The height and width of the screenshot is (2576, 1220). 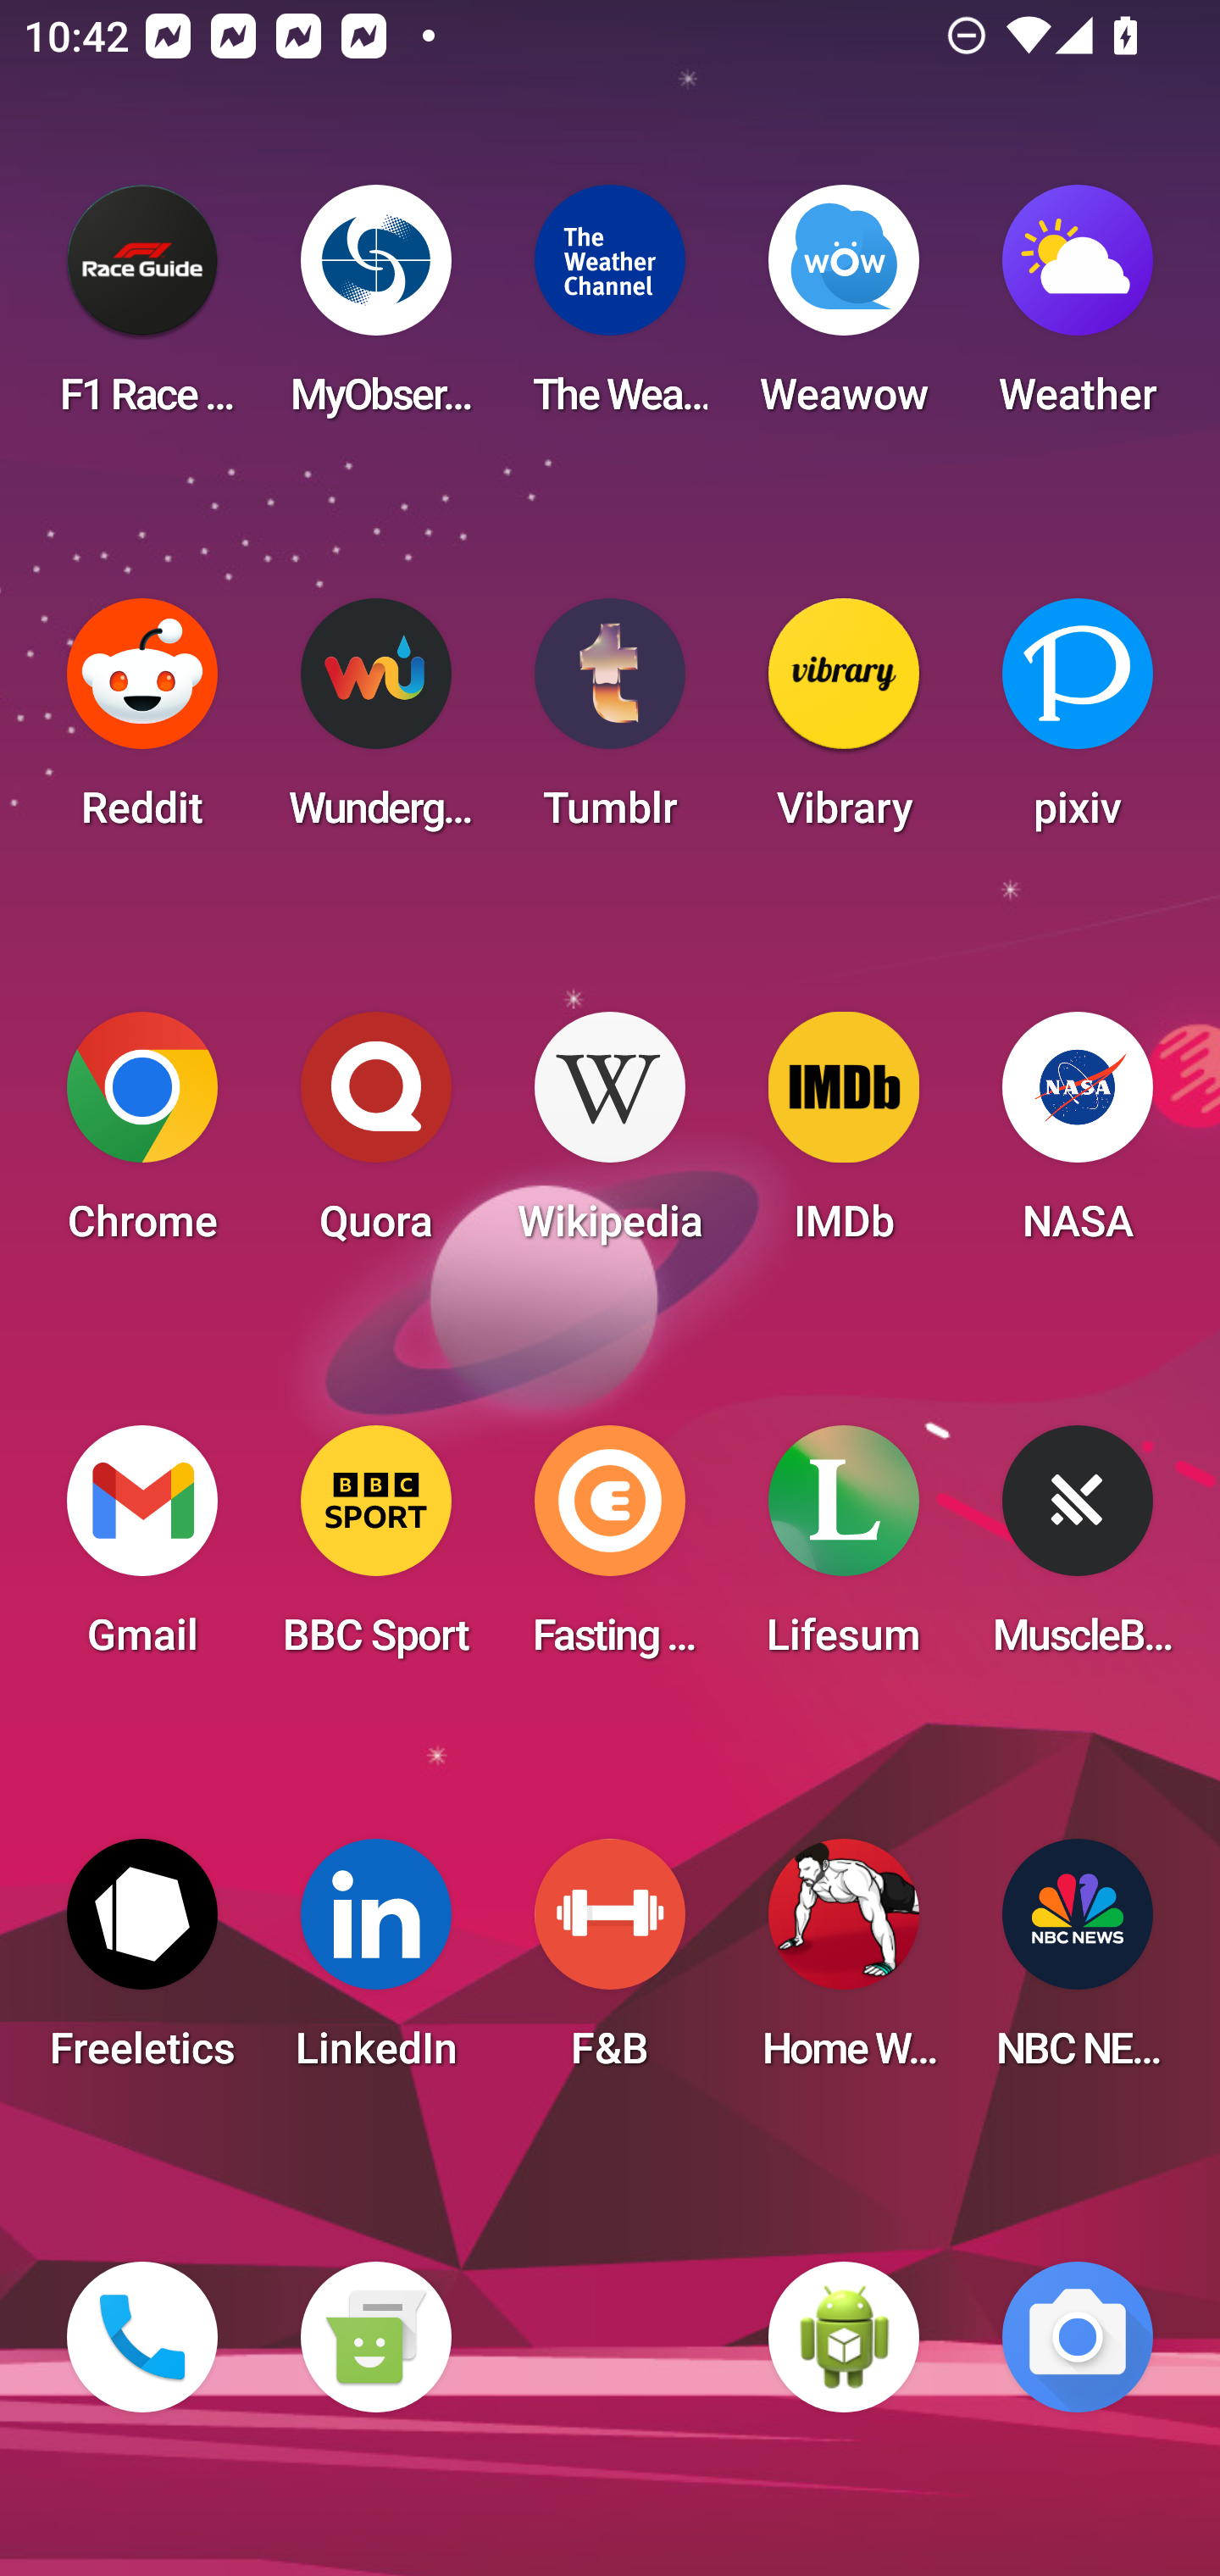 I want to click on Quora, so click(x=375, y=1137).